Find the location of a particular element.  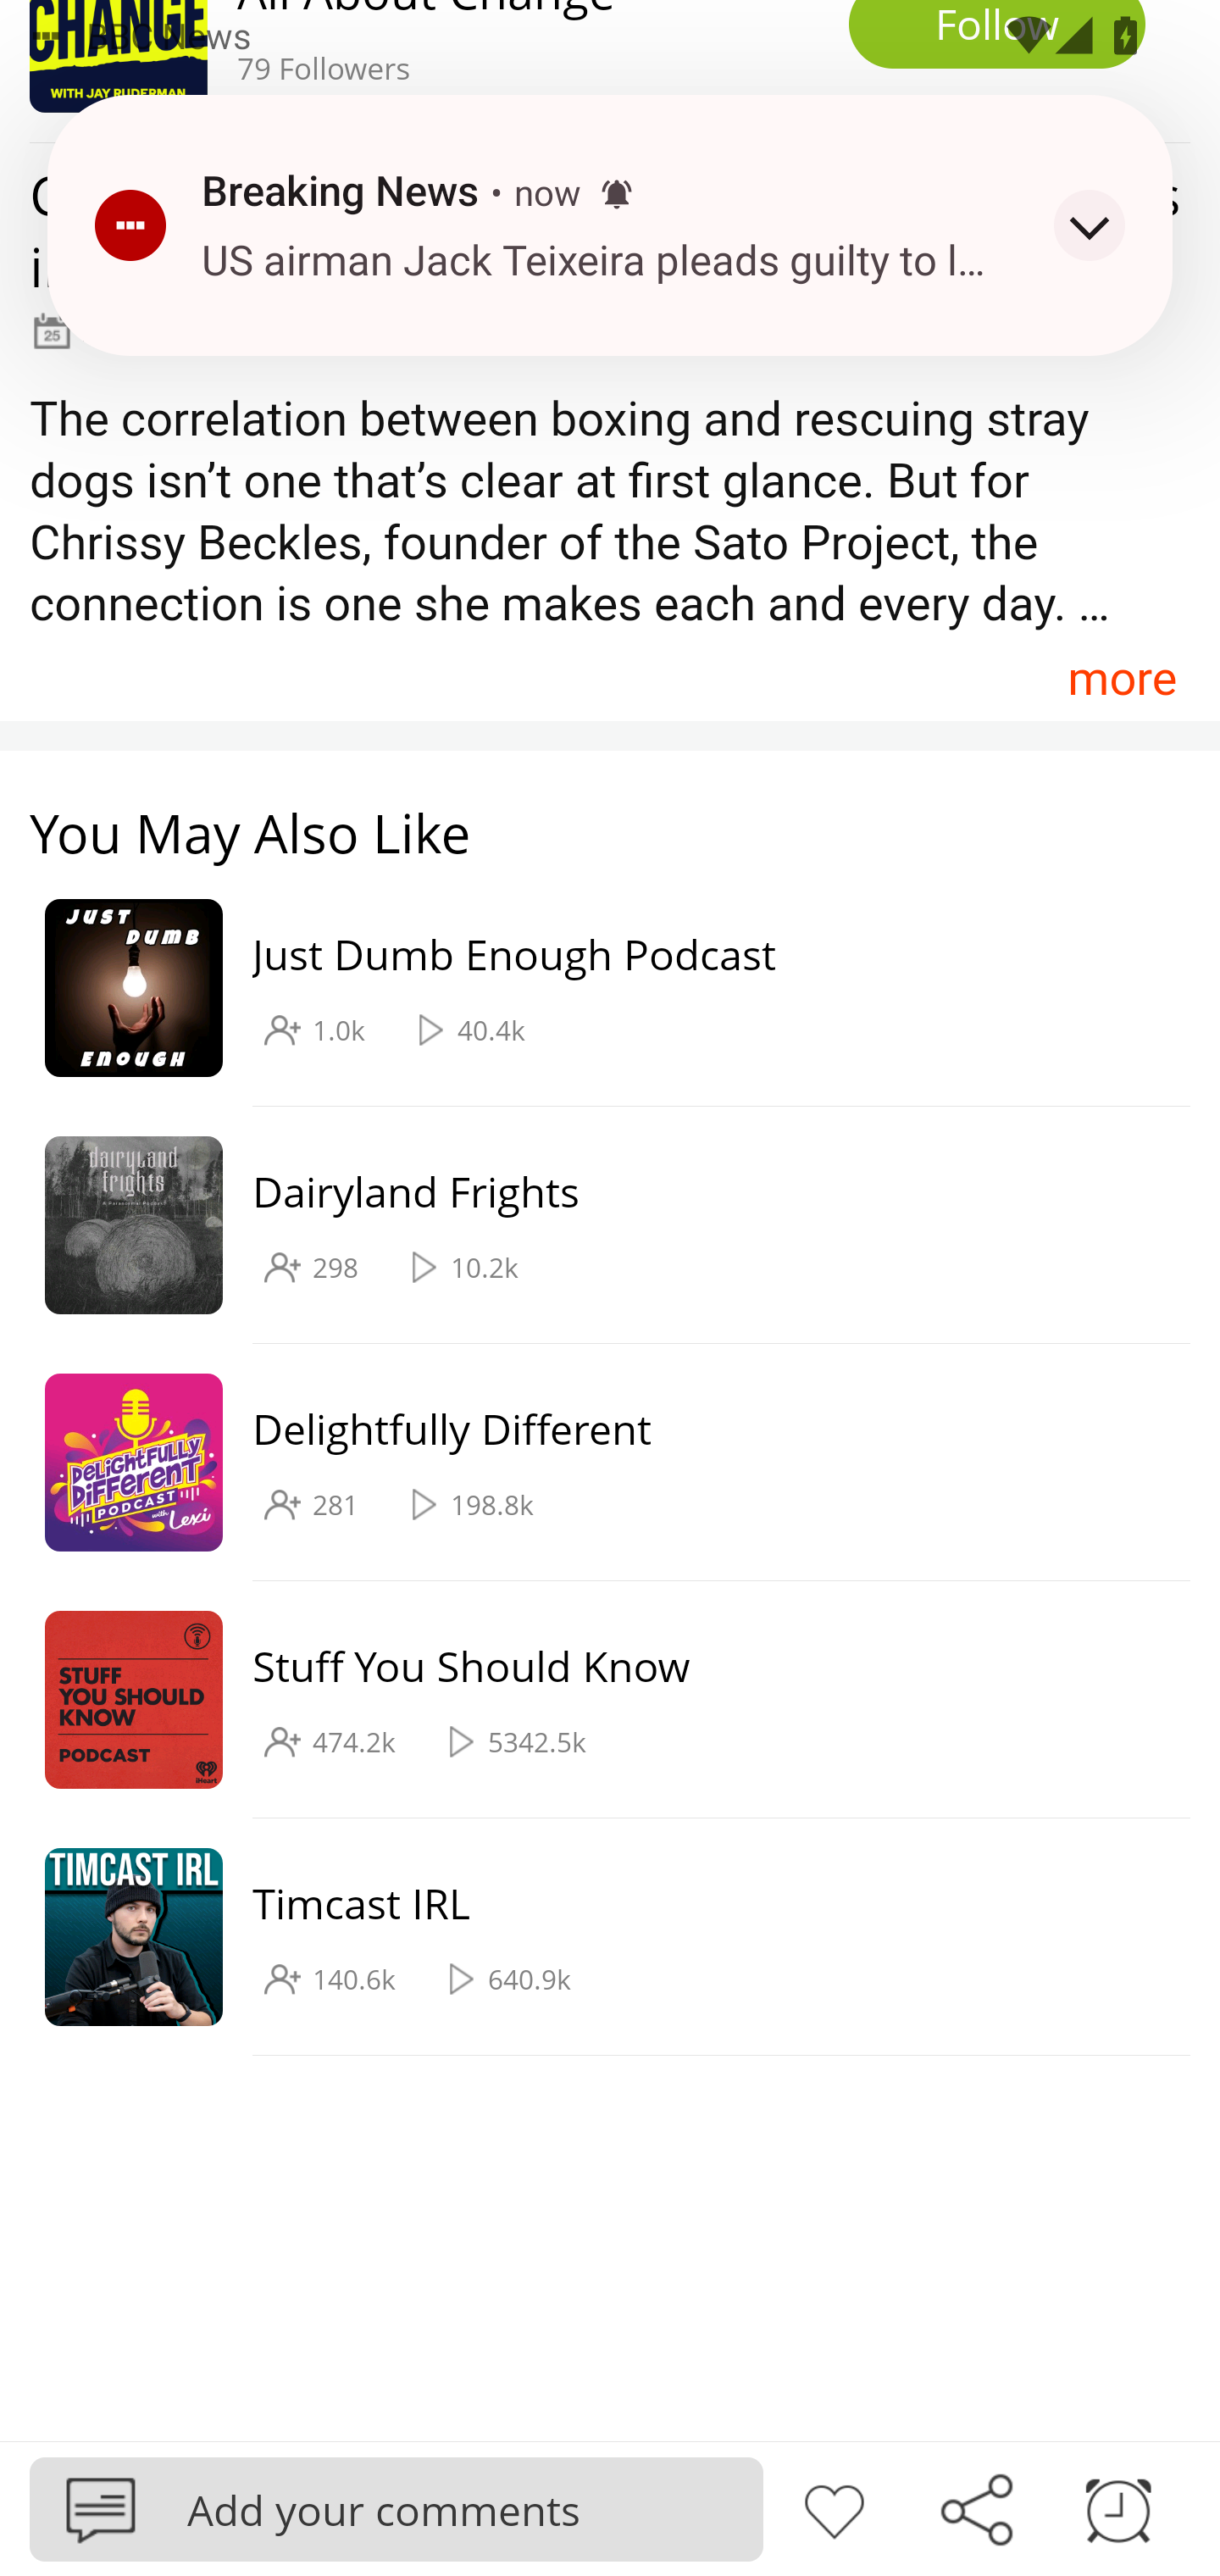

Dairyland Frights 298 10.2k is located at coordinates (595, 1225).